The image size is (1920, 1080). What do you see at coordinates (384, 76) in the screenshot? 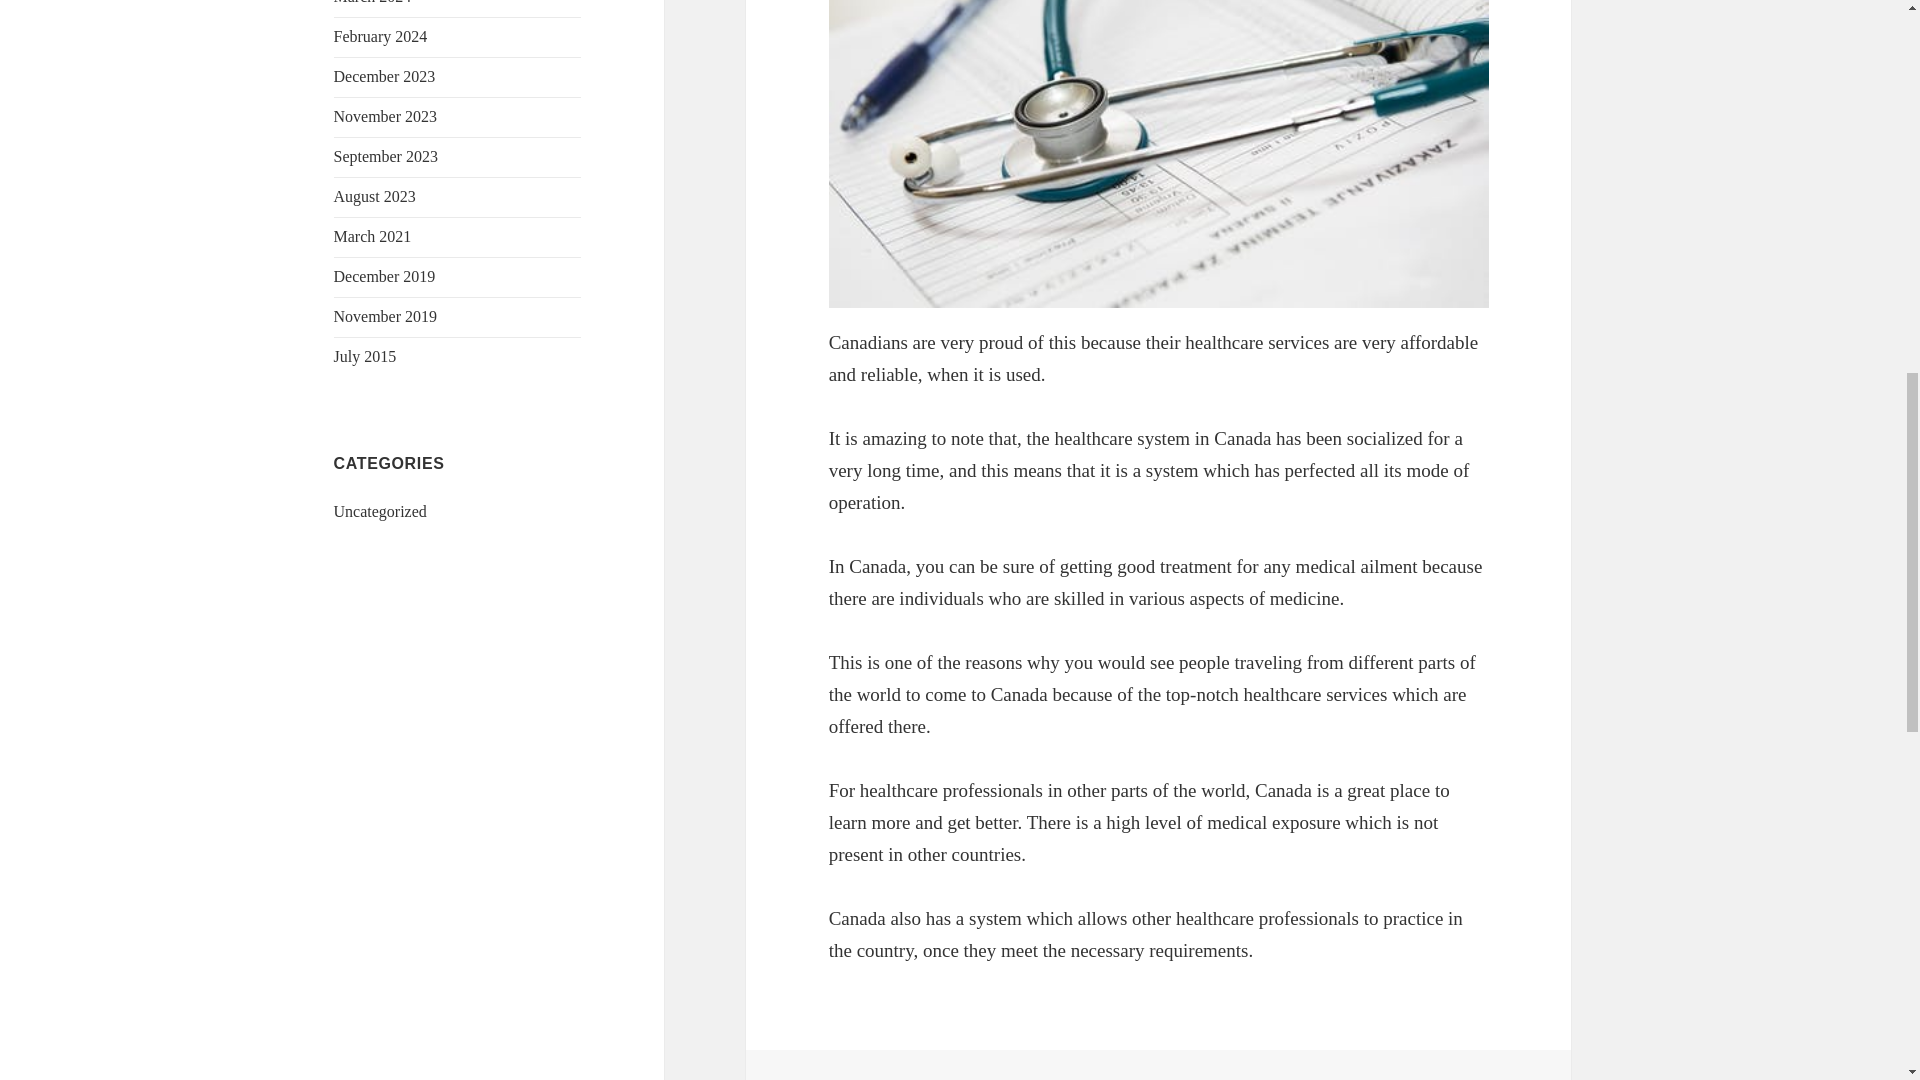
I see `December 2023` at bounding box center [384, 76].